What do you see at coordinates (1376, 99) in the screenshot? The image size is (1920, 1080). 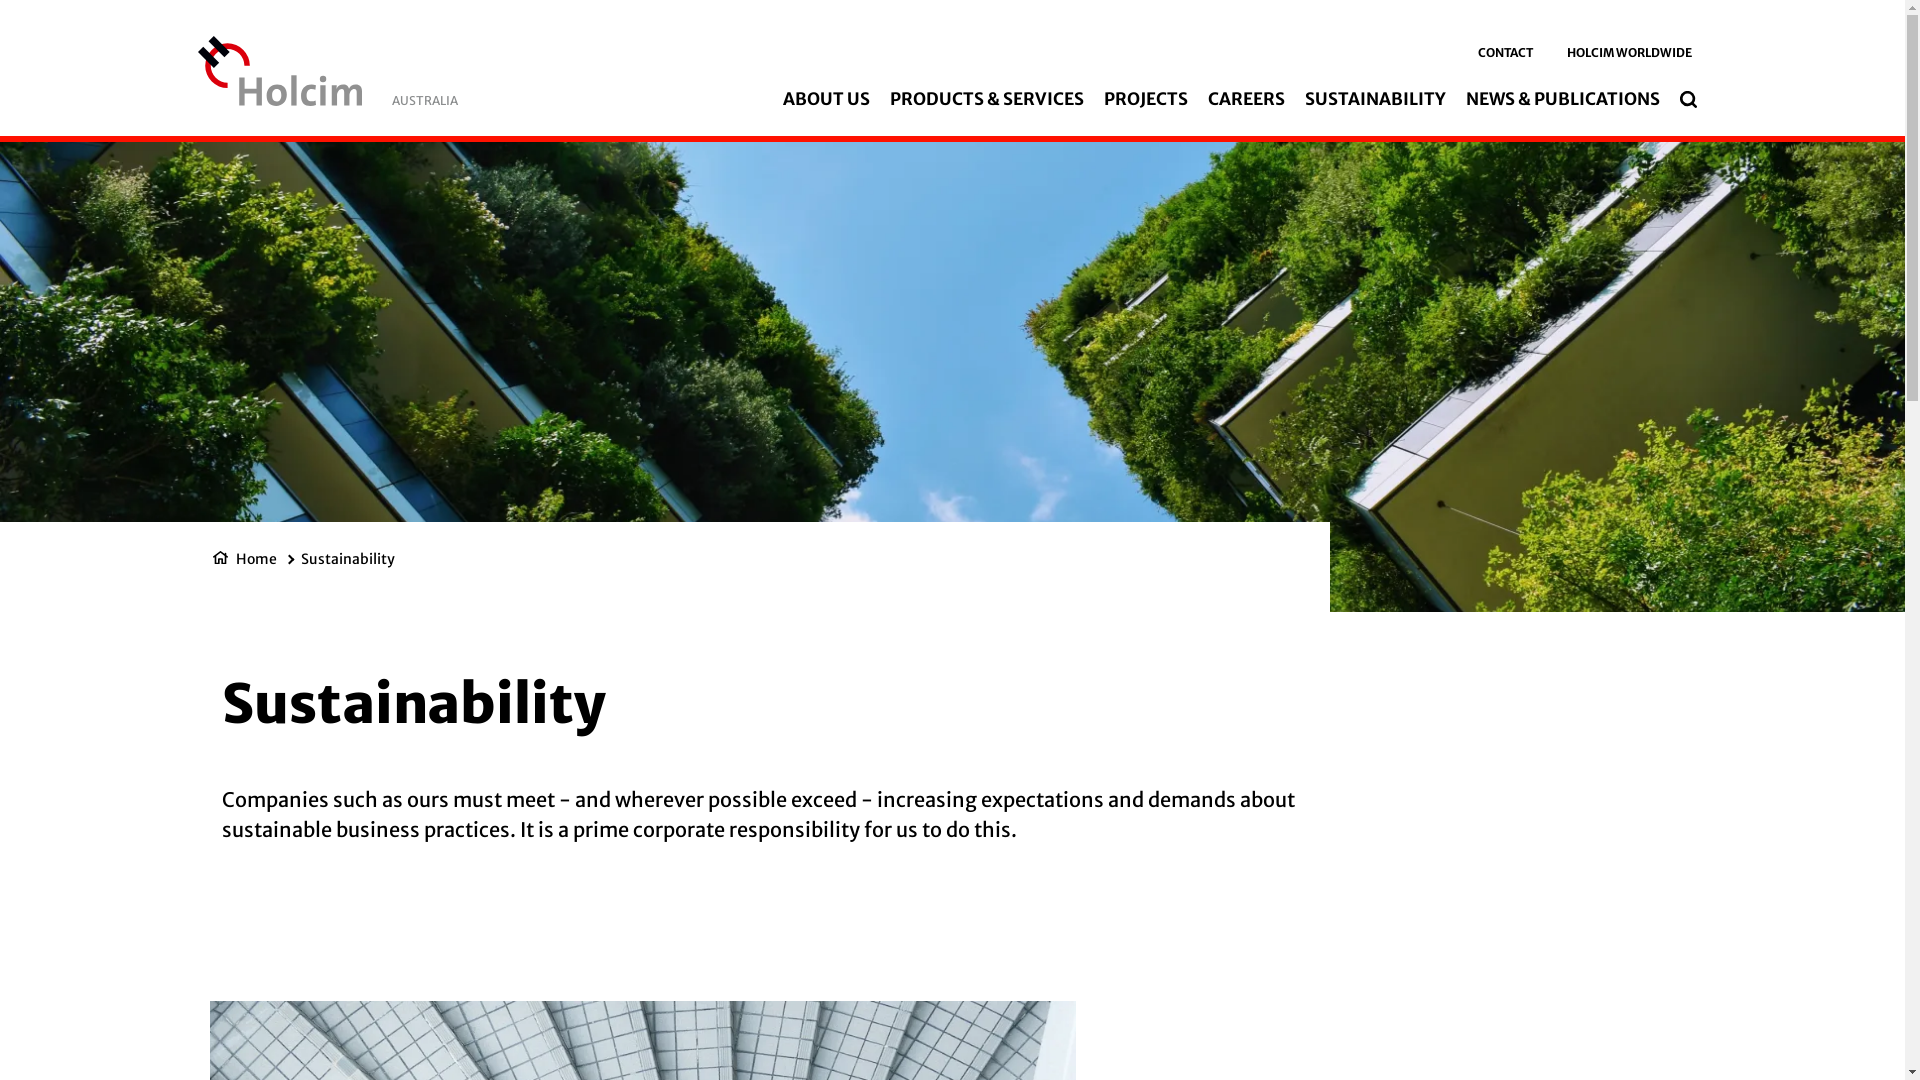 I see `SUSTAINABILITY` at bounding box center [1376, 99].